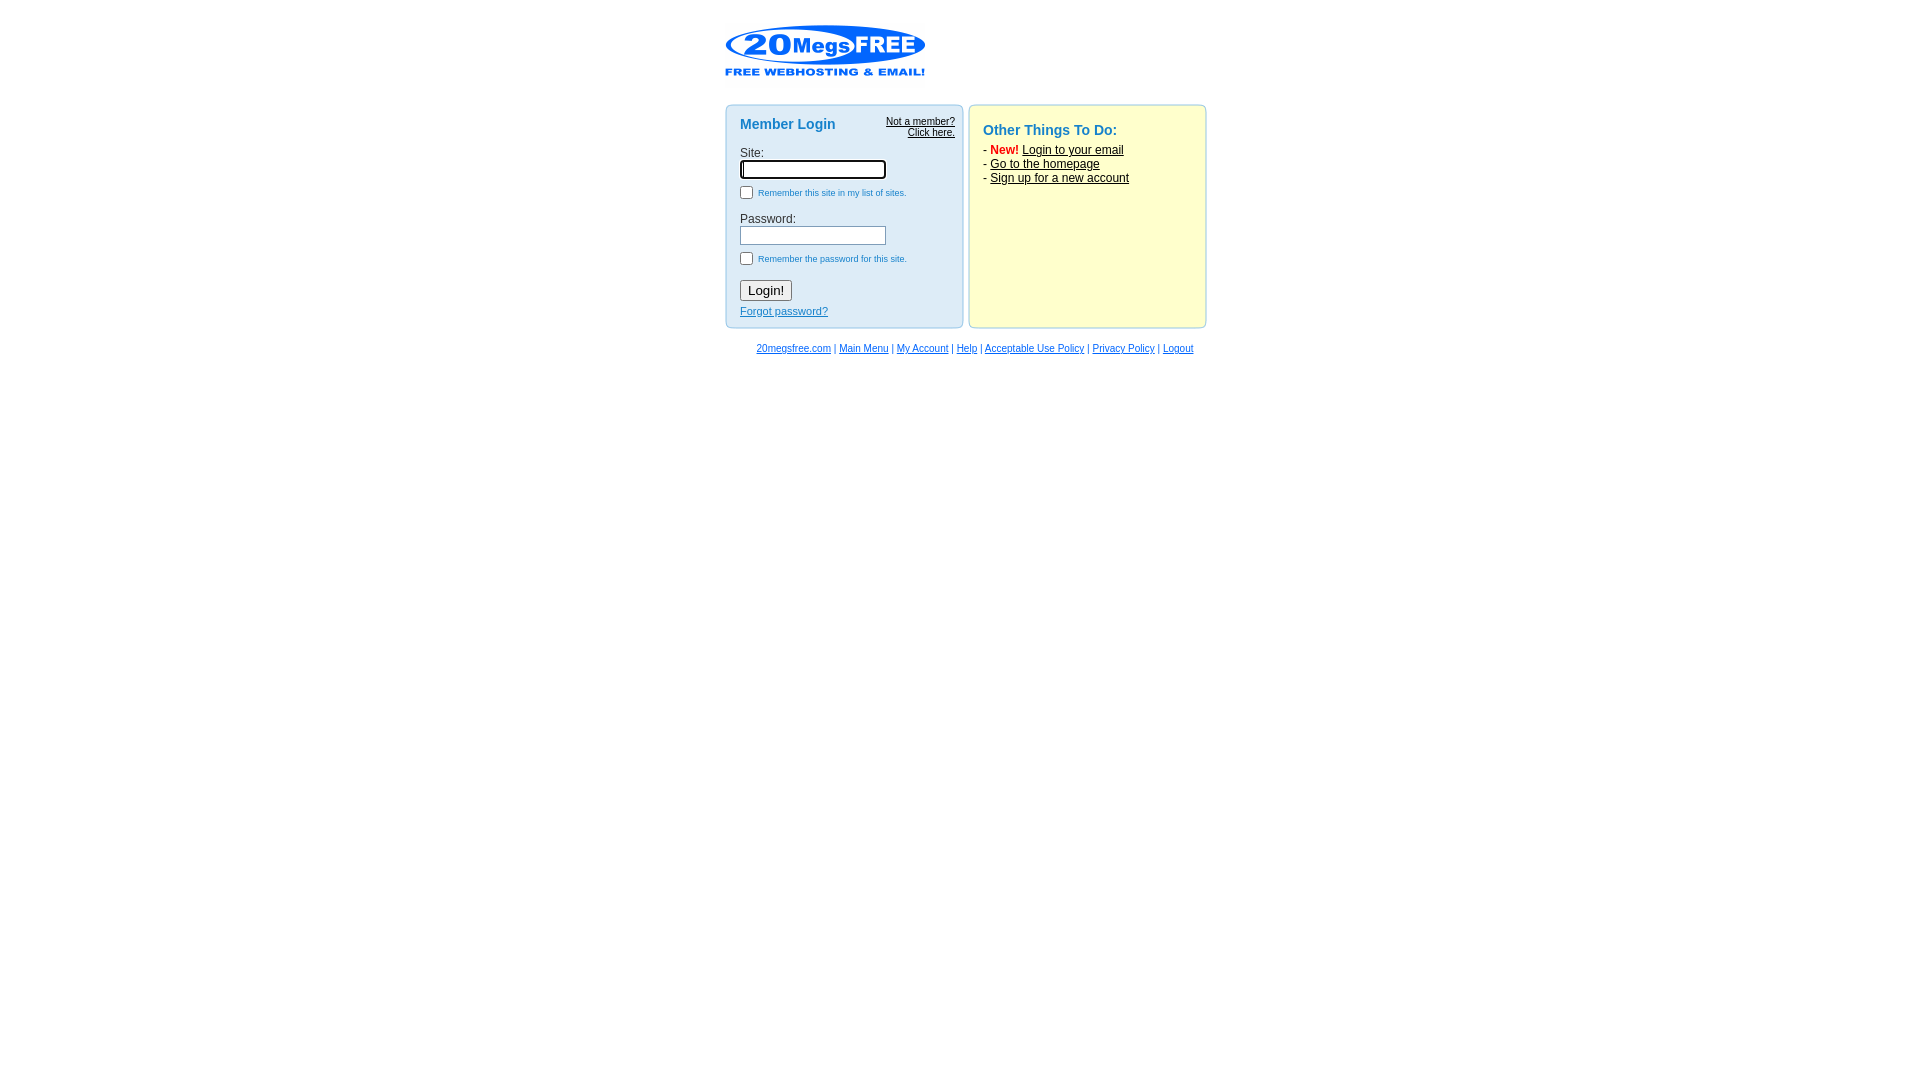 The height and width of the screenshot is (1080, 1920). Describe the element at coordinates (1044, 164) in the screenshot. I see `Go to the homepage` at that location.